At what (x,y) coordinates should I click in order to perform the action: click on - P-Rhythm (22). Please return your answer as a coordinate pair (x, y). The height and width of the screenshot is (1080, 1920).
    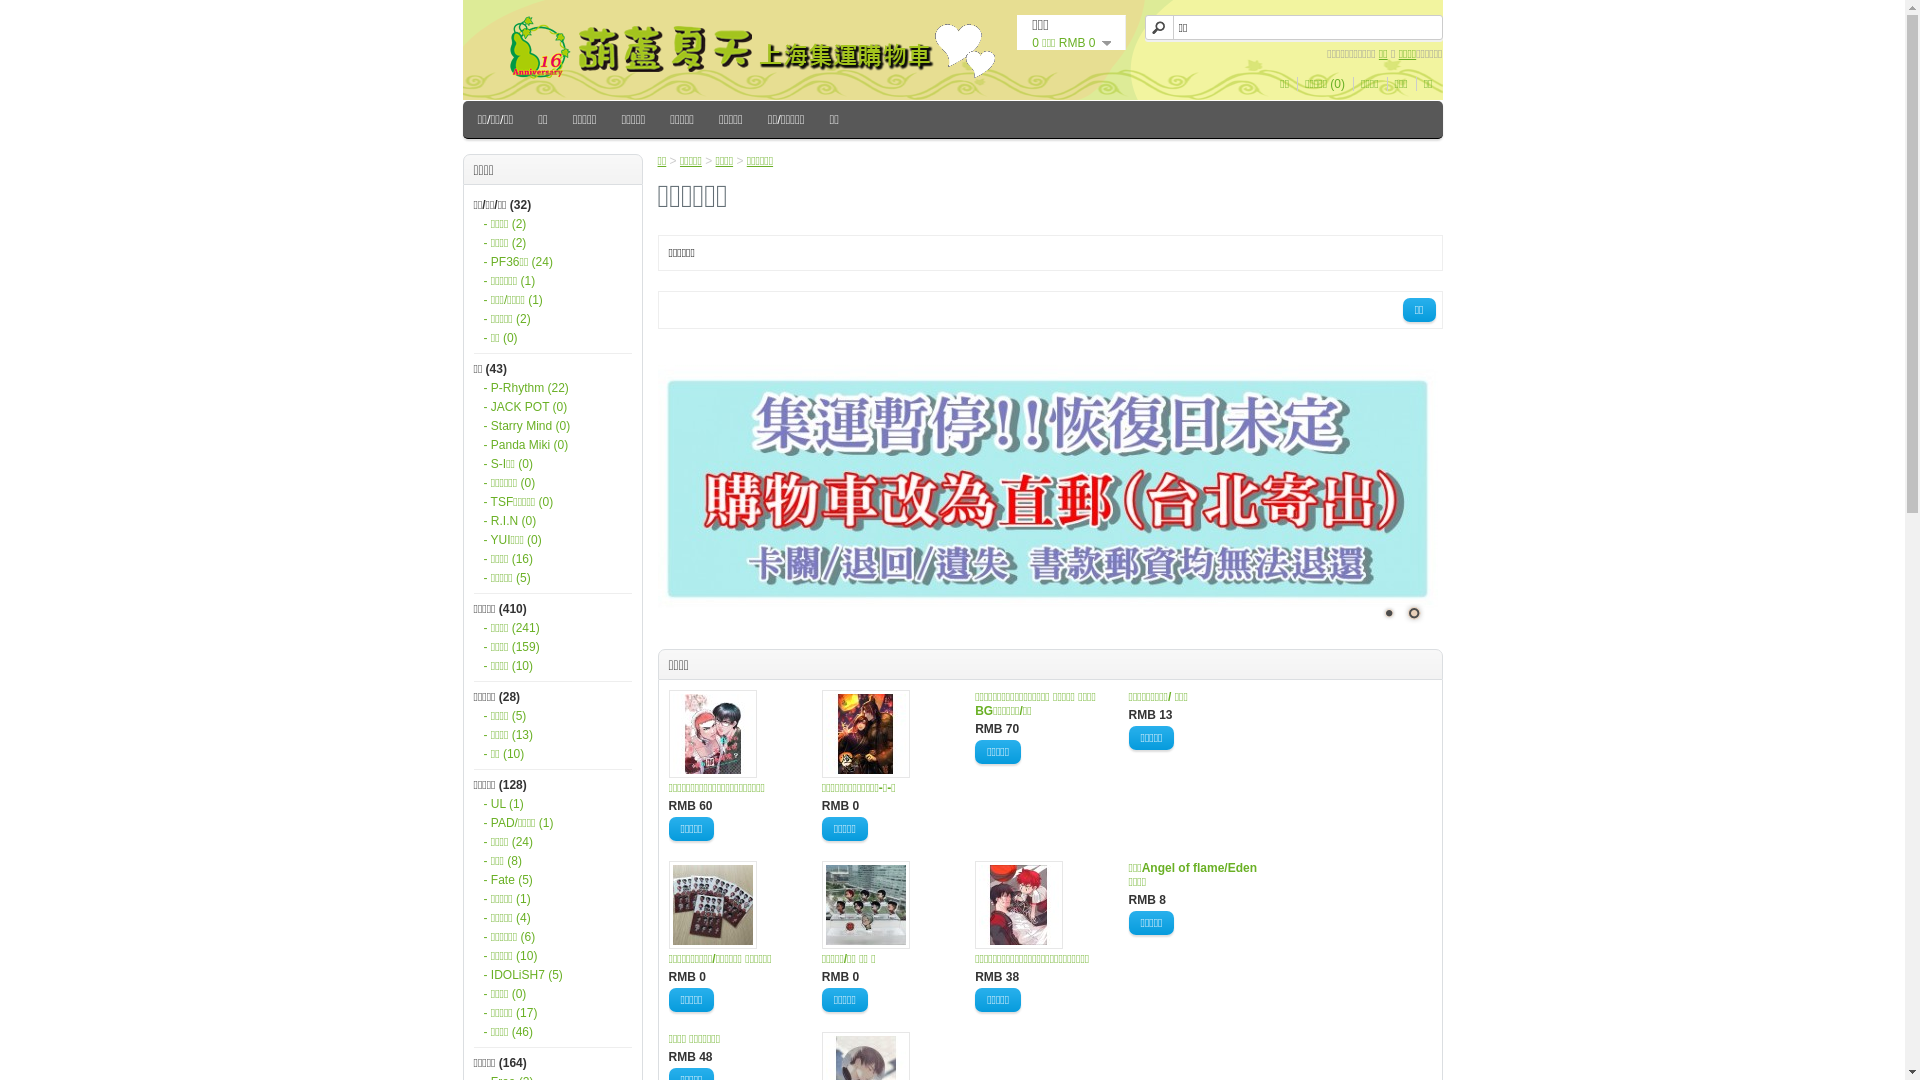
    Looking at the image, I should click on (552, 388).